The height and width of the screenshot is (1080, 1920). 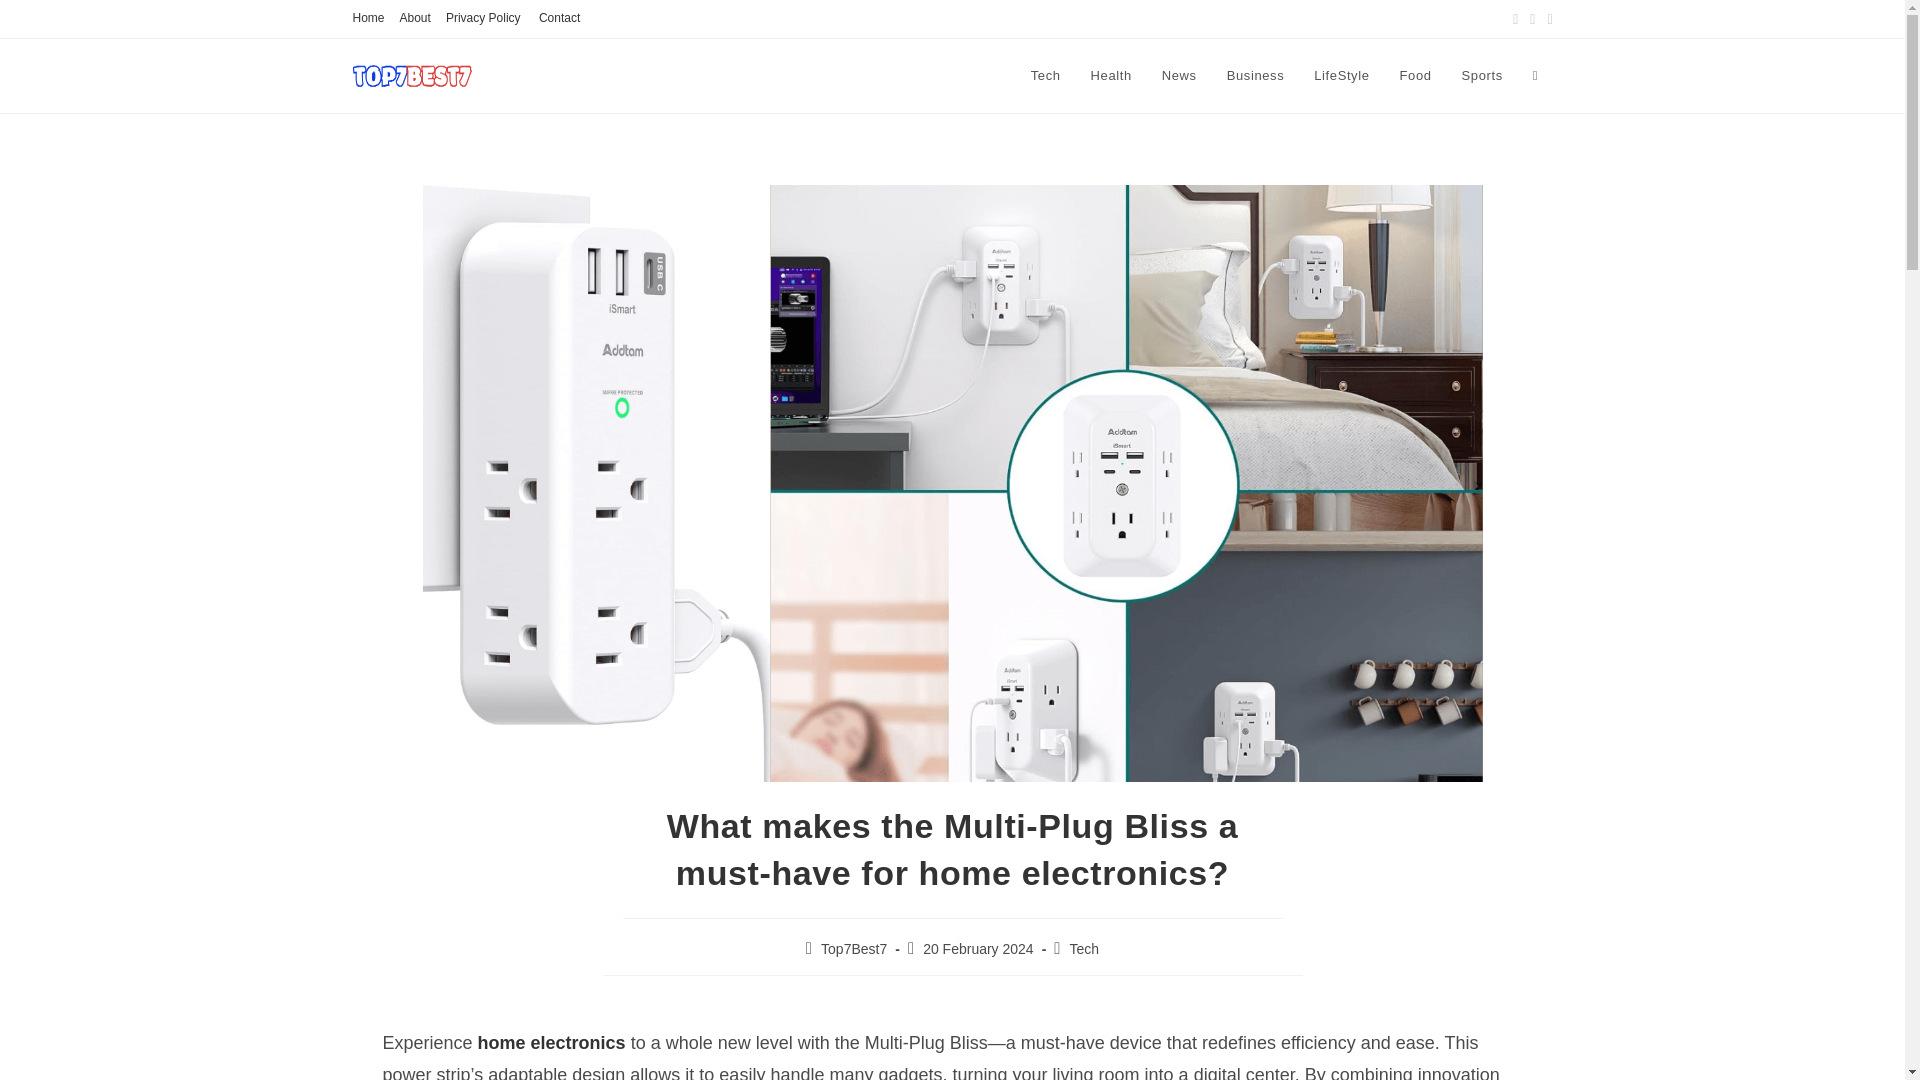 What do you see at coordinates (368, 18) in the screenshot?
I see `Home` at bounding box center [368, 18].